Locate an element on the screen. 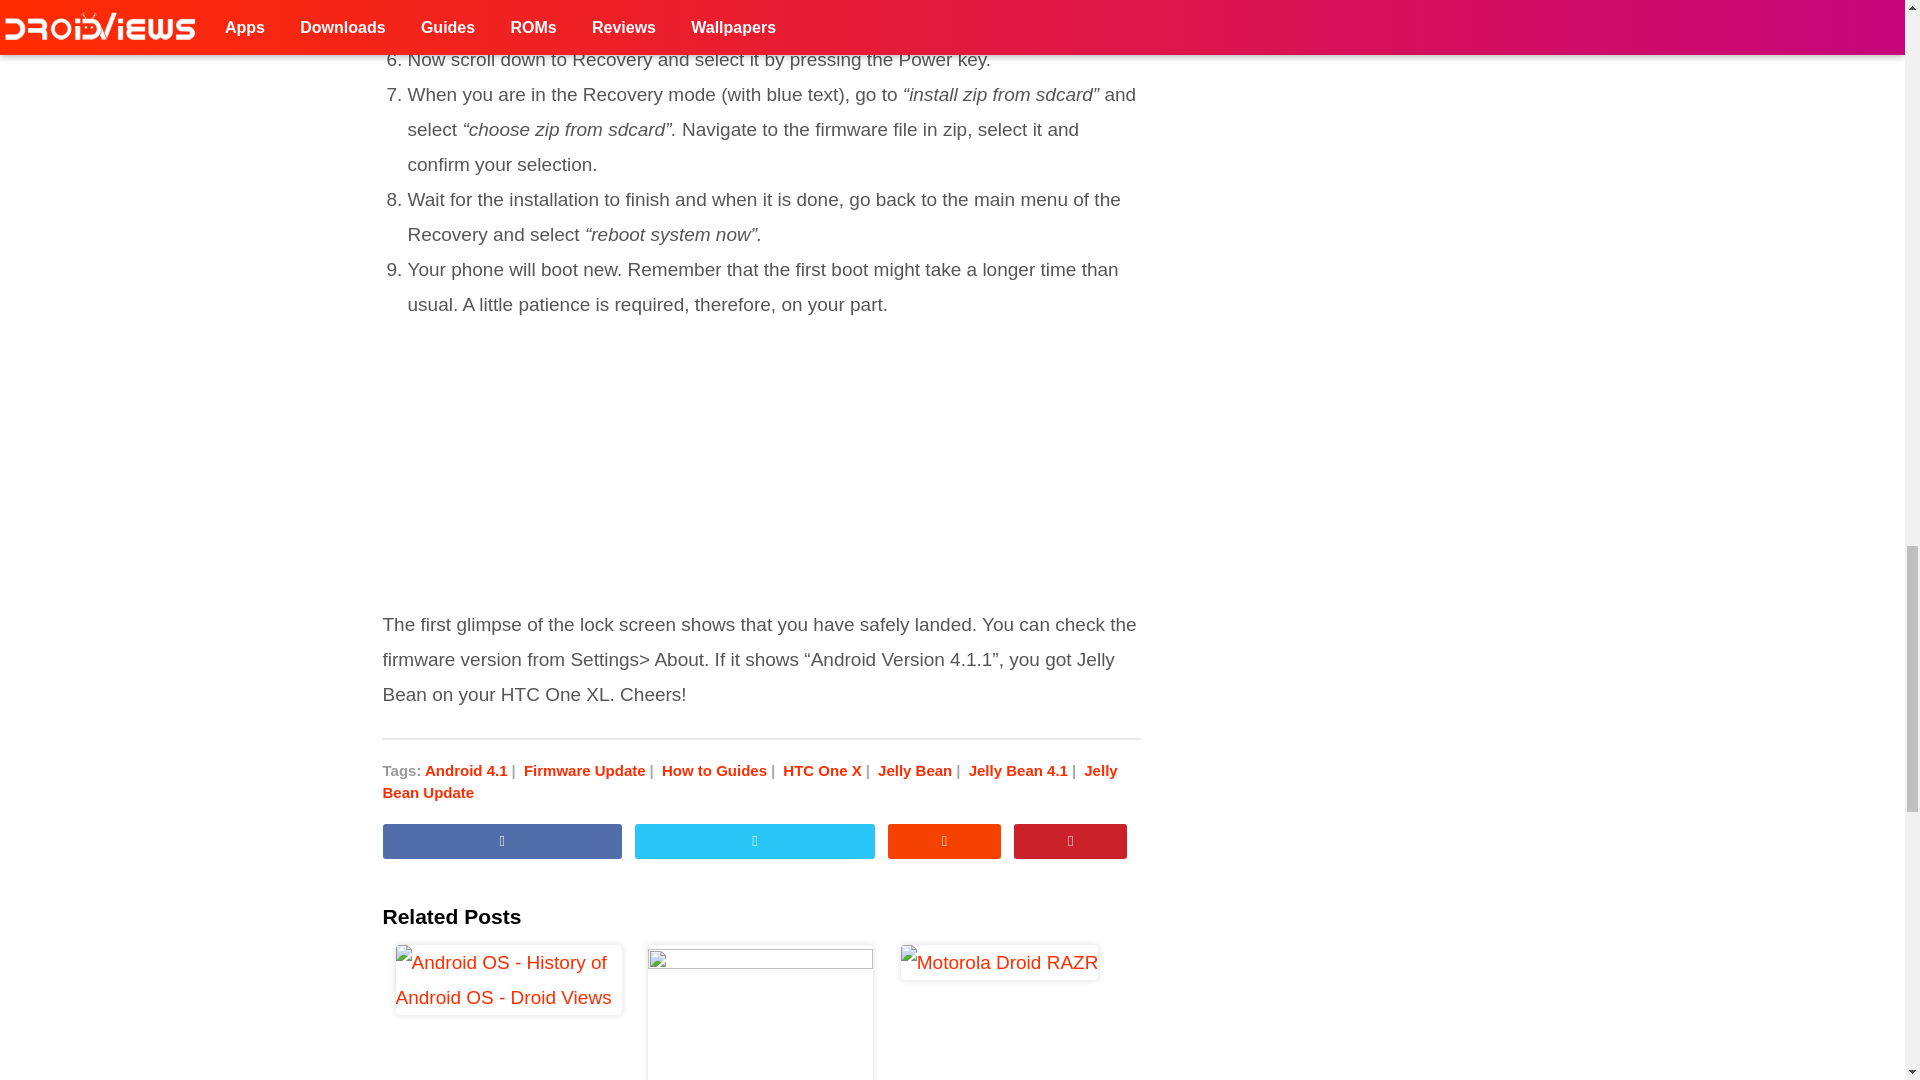 This screenshot has width=1920, height=1080. Firmware Update is located at coordinates (591, 770).